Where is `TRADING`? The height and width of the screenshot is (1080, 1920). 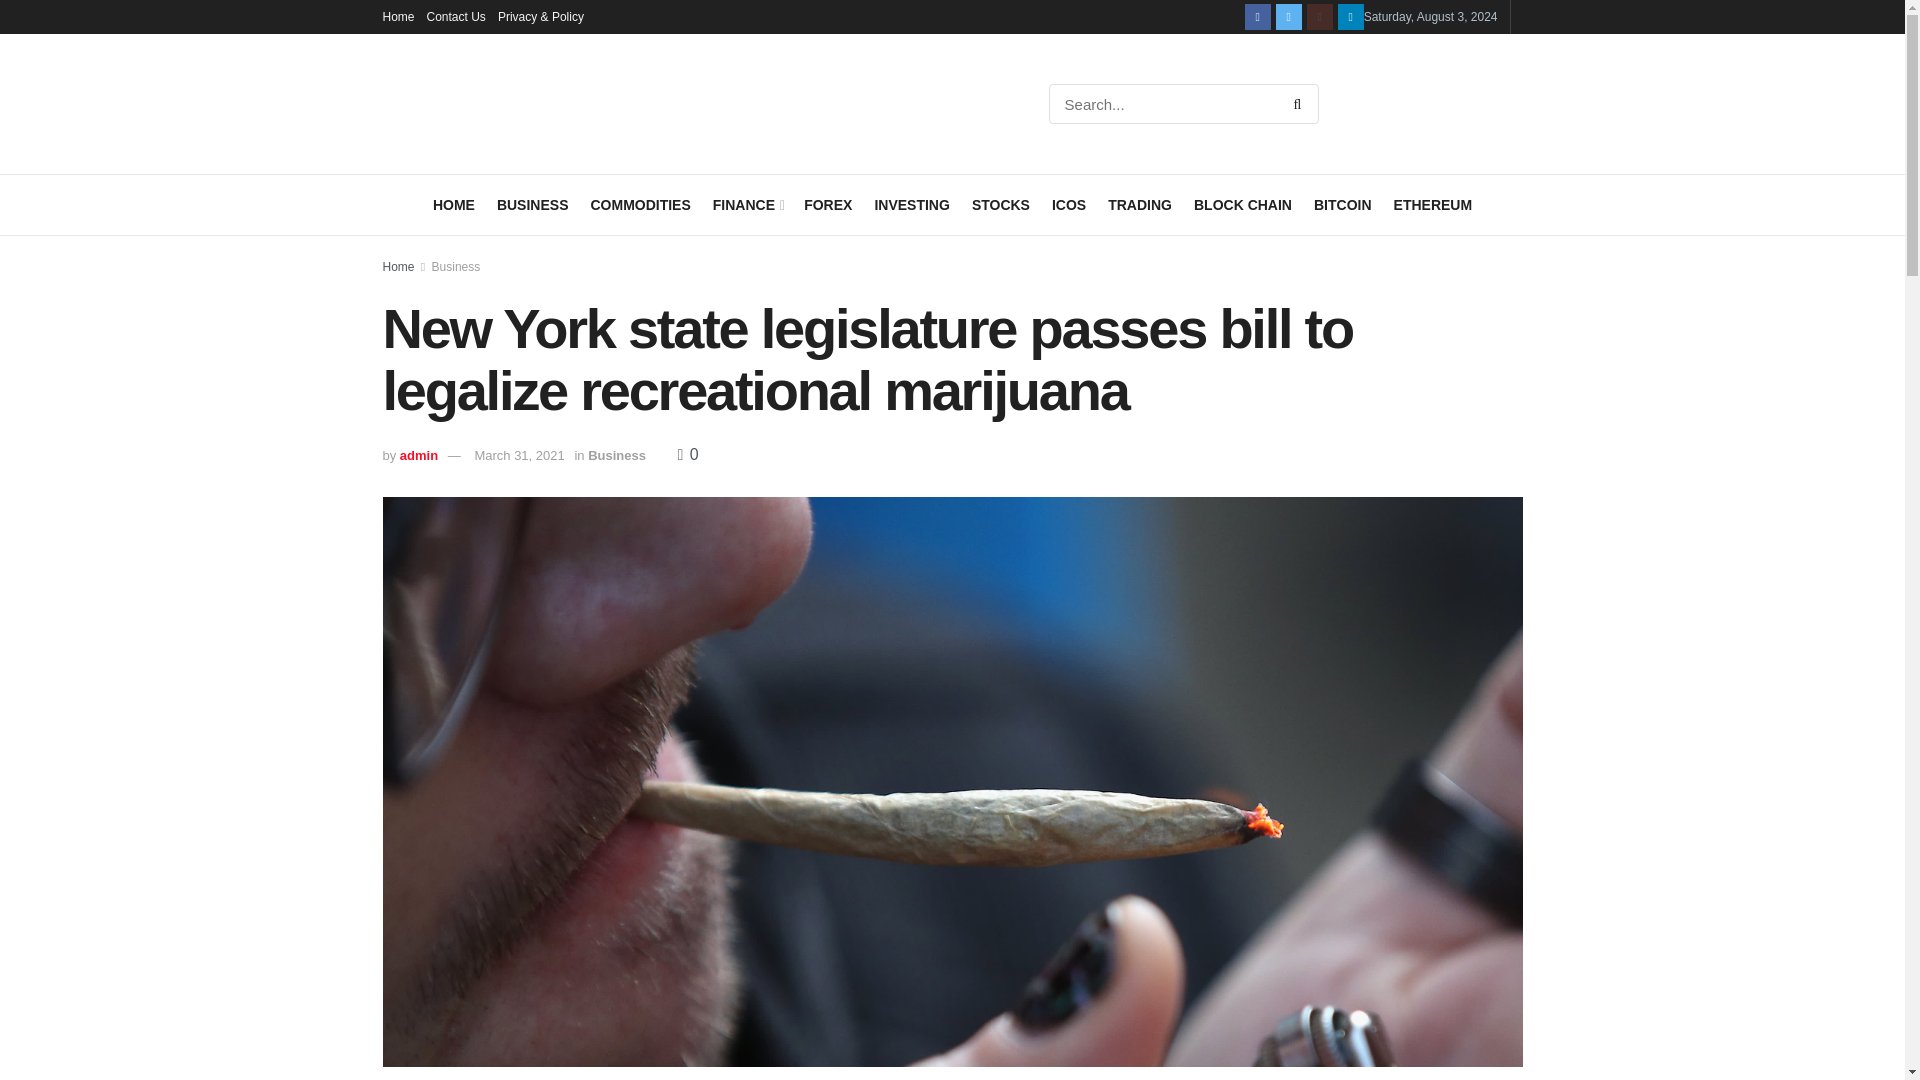
TRADING is located at coordinates (1139, 204).